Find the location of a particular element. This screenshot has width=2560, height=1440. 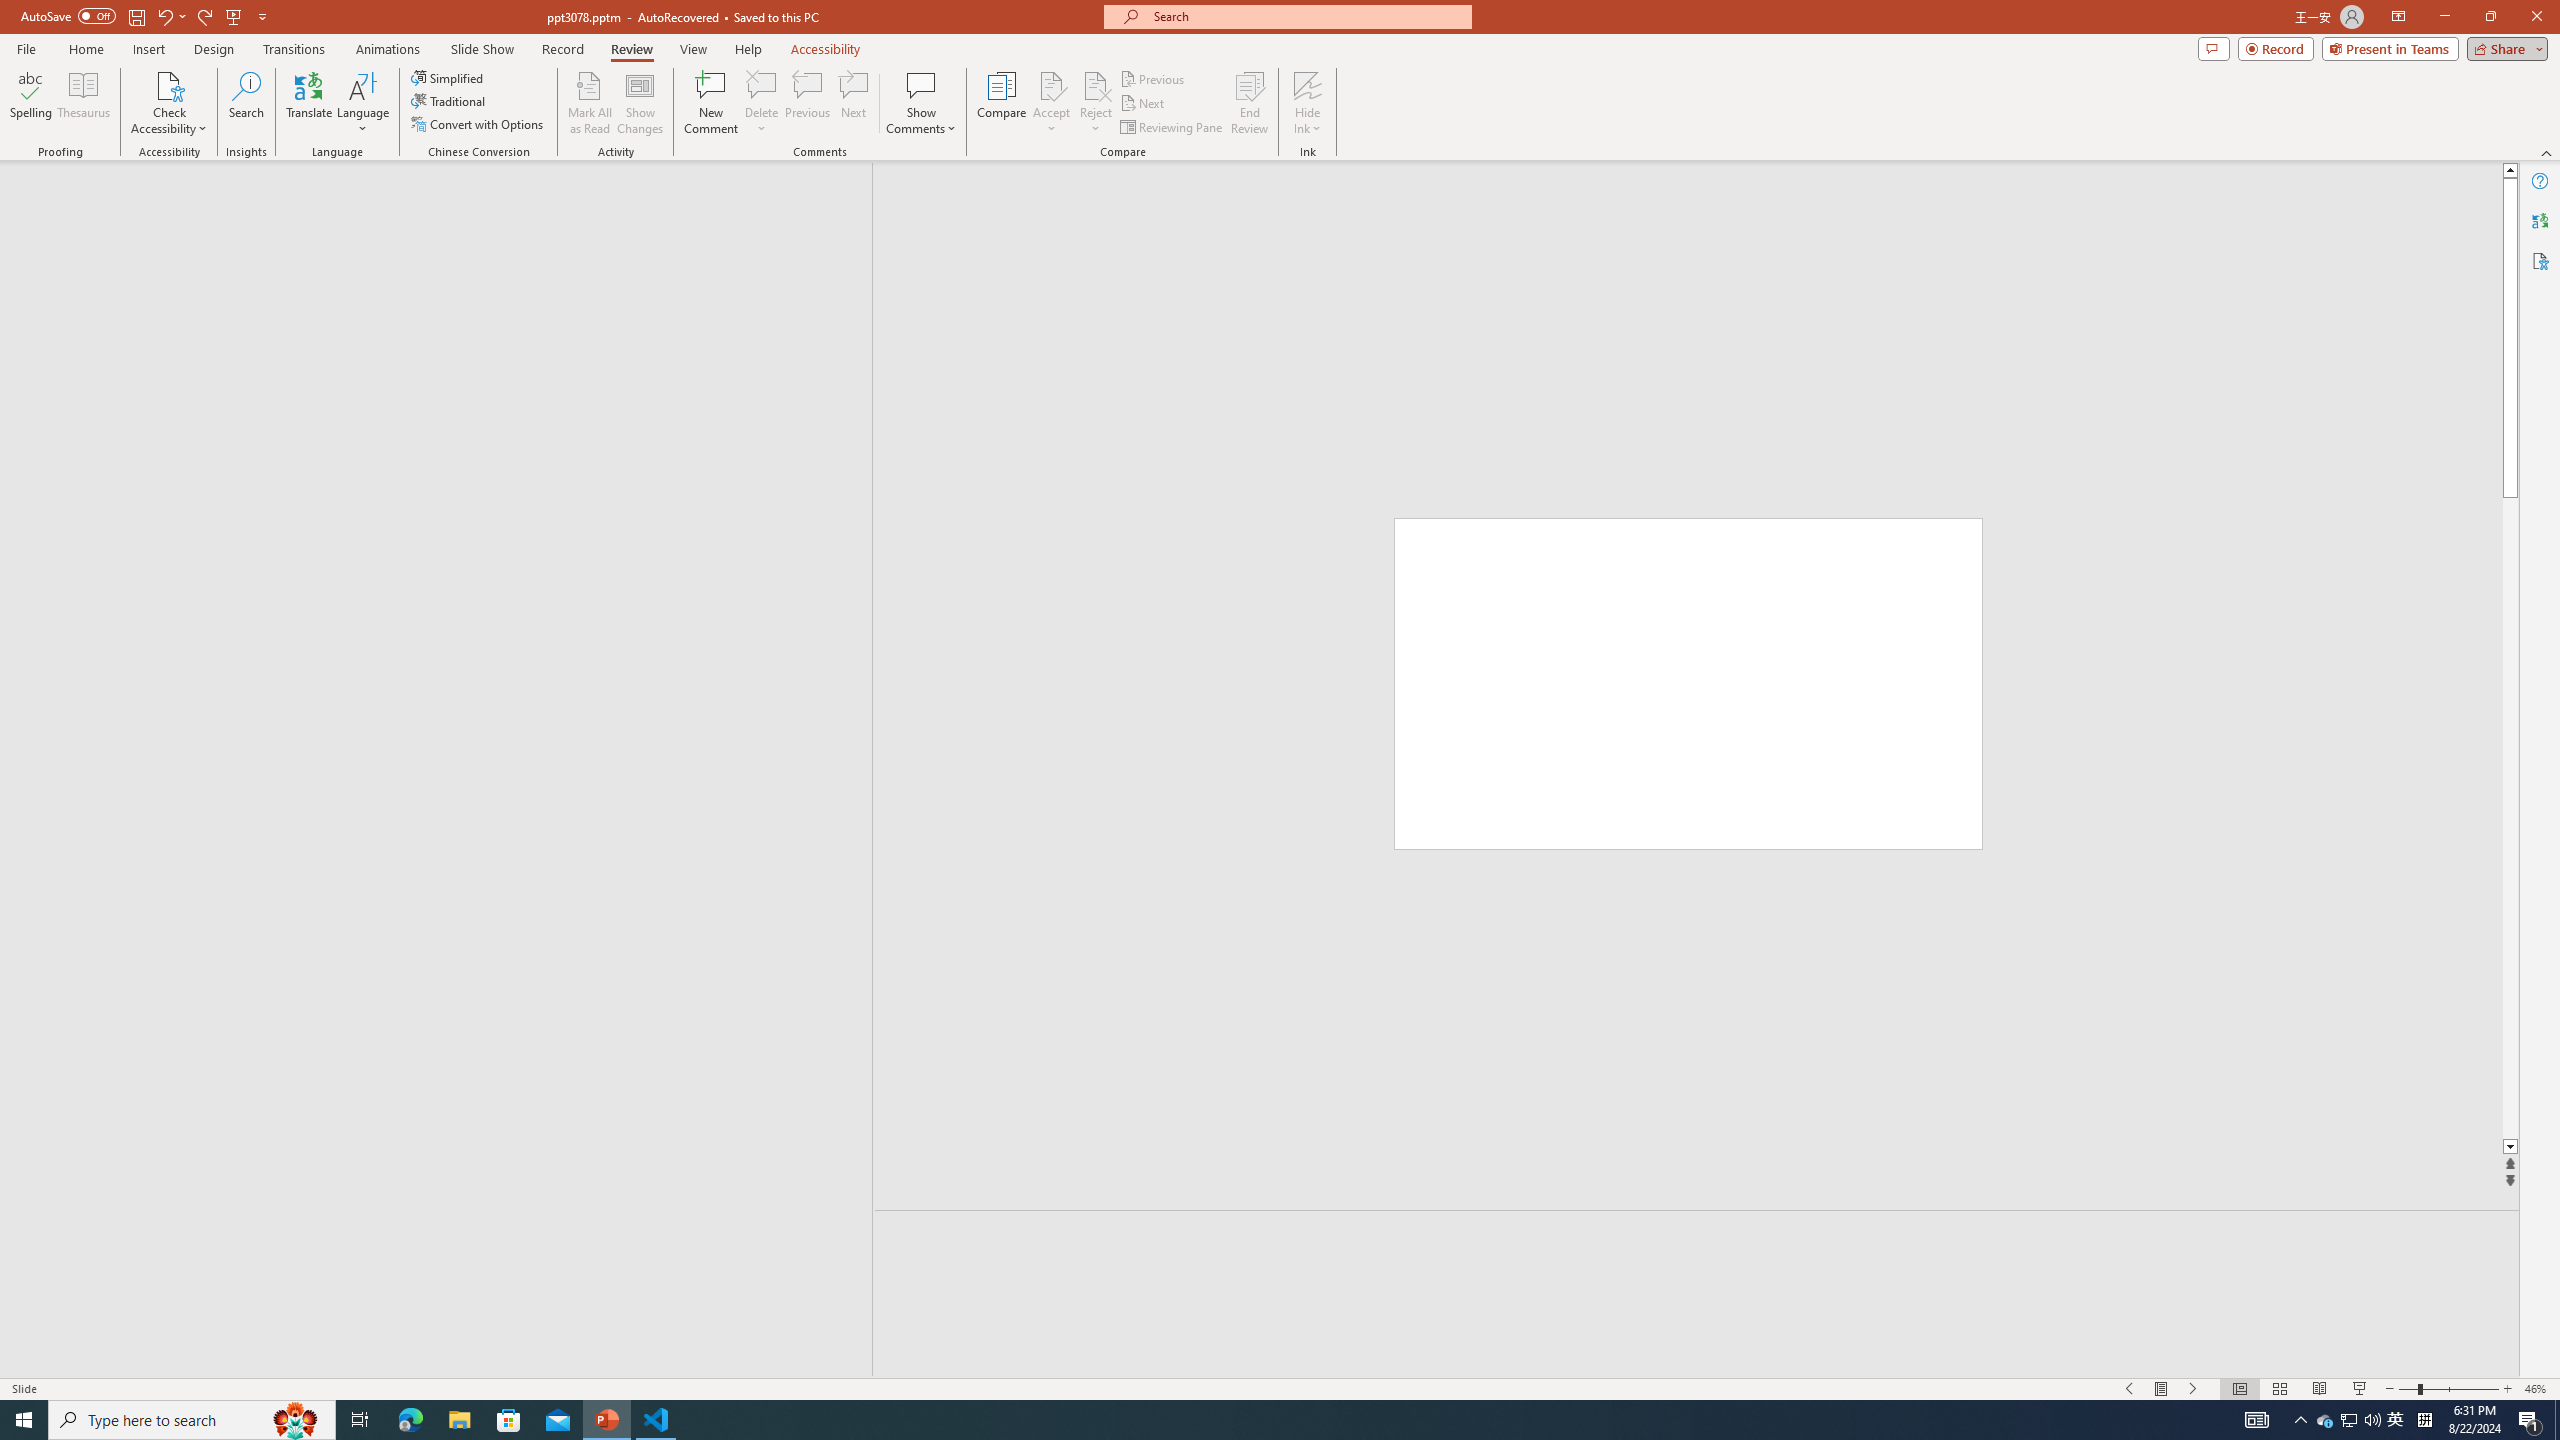

Check Accessibility is located at coordinates (168, 85).